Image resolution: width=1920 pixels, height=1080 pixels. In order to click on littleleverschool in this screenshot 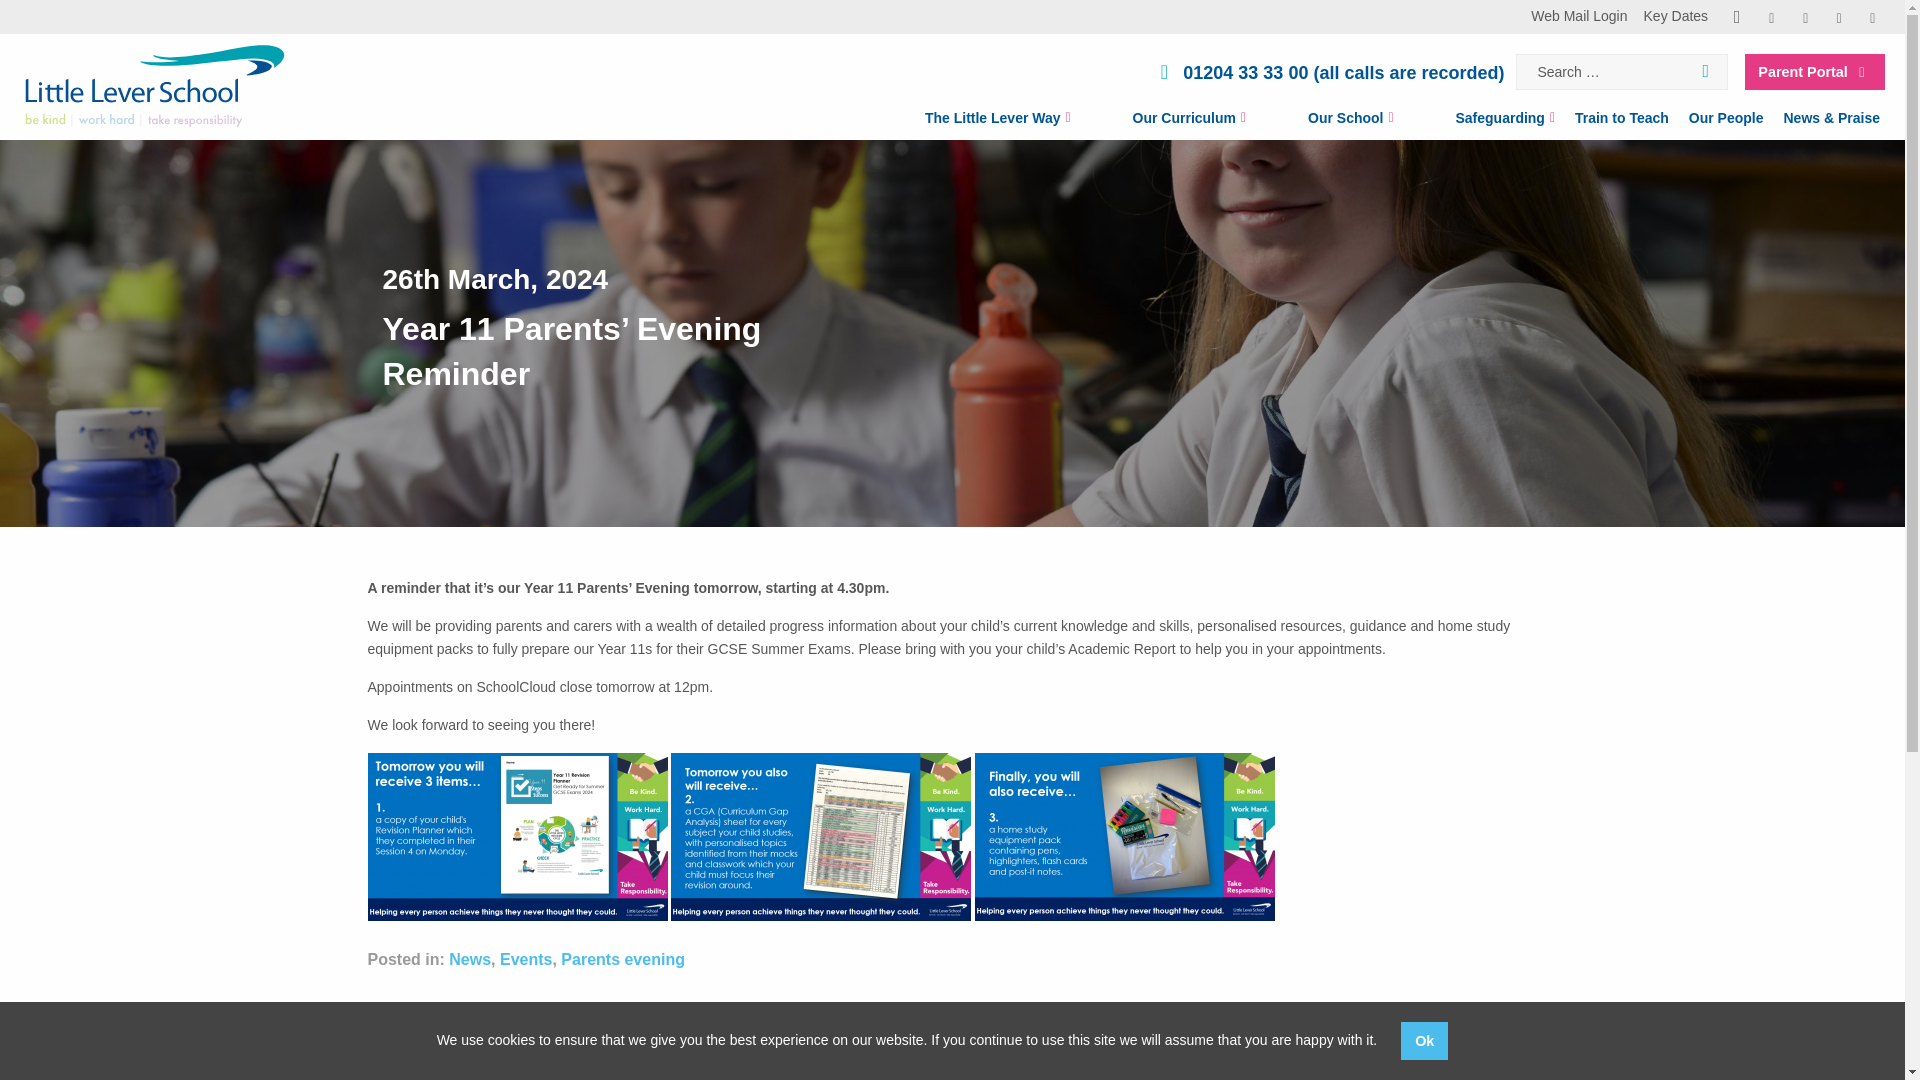, I will do `click(1736, 17)`.